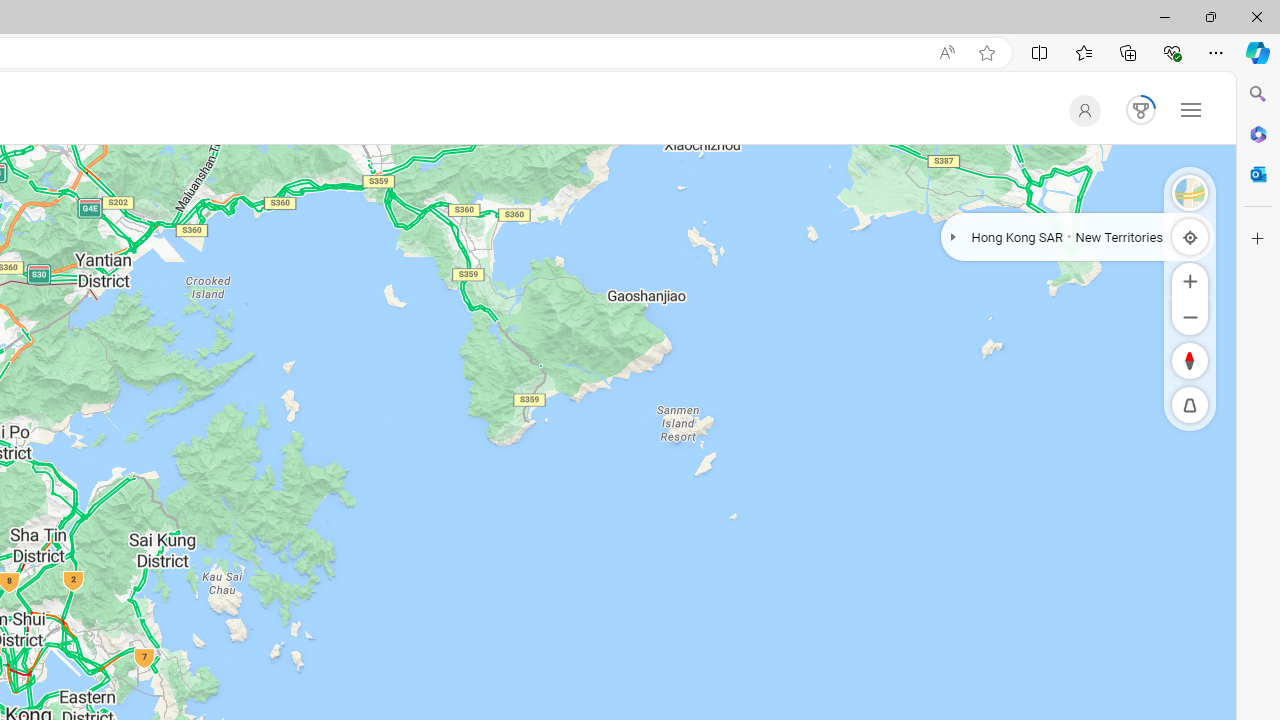 The height and width of the screenshot is (720, 1280). I want to click on Select Style, so click(1190, 192).